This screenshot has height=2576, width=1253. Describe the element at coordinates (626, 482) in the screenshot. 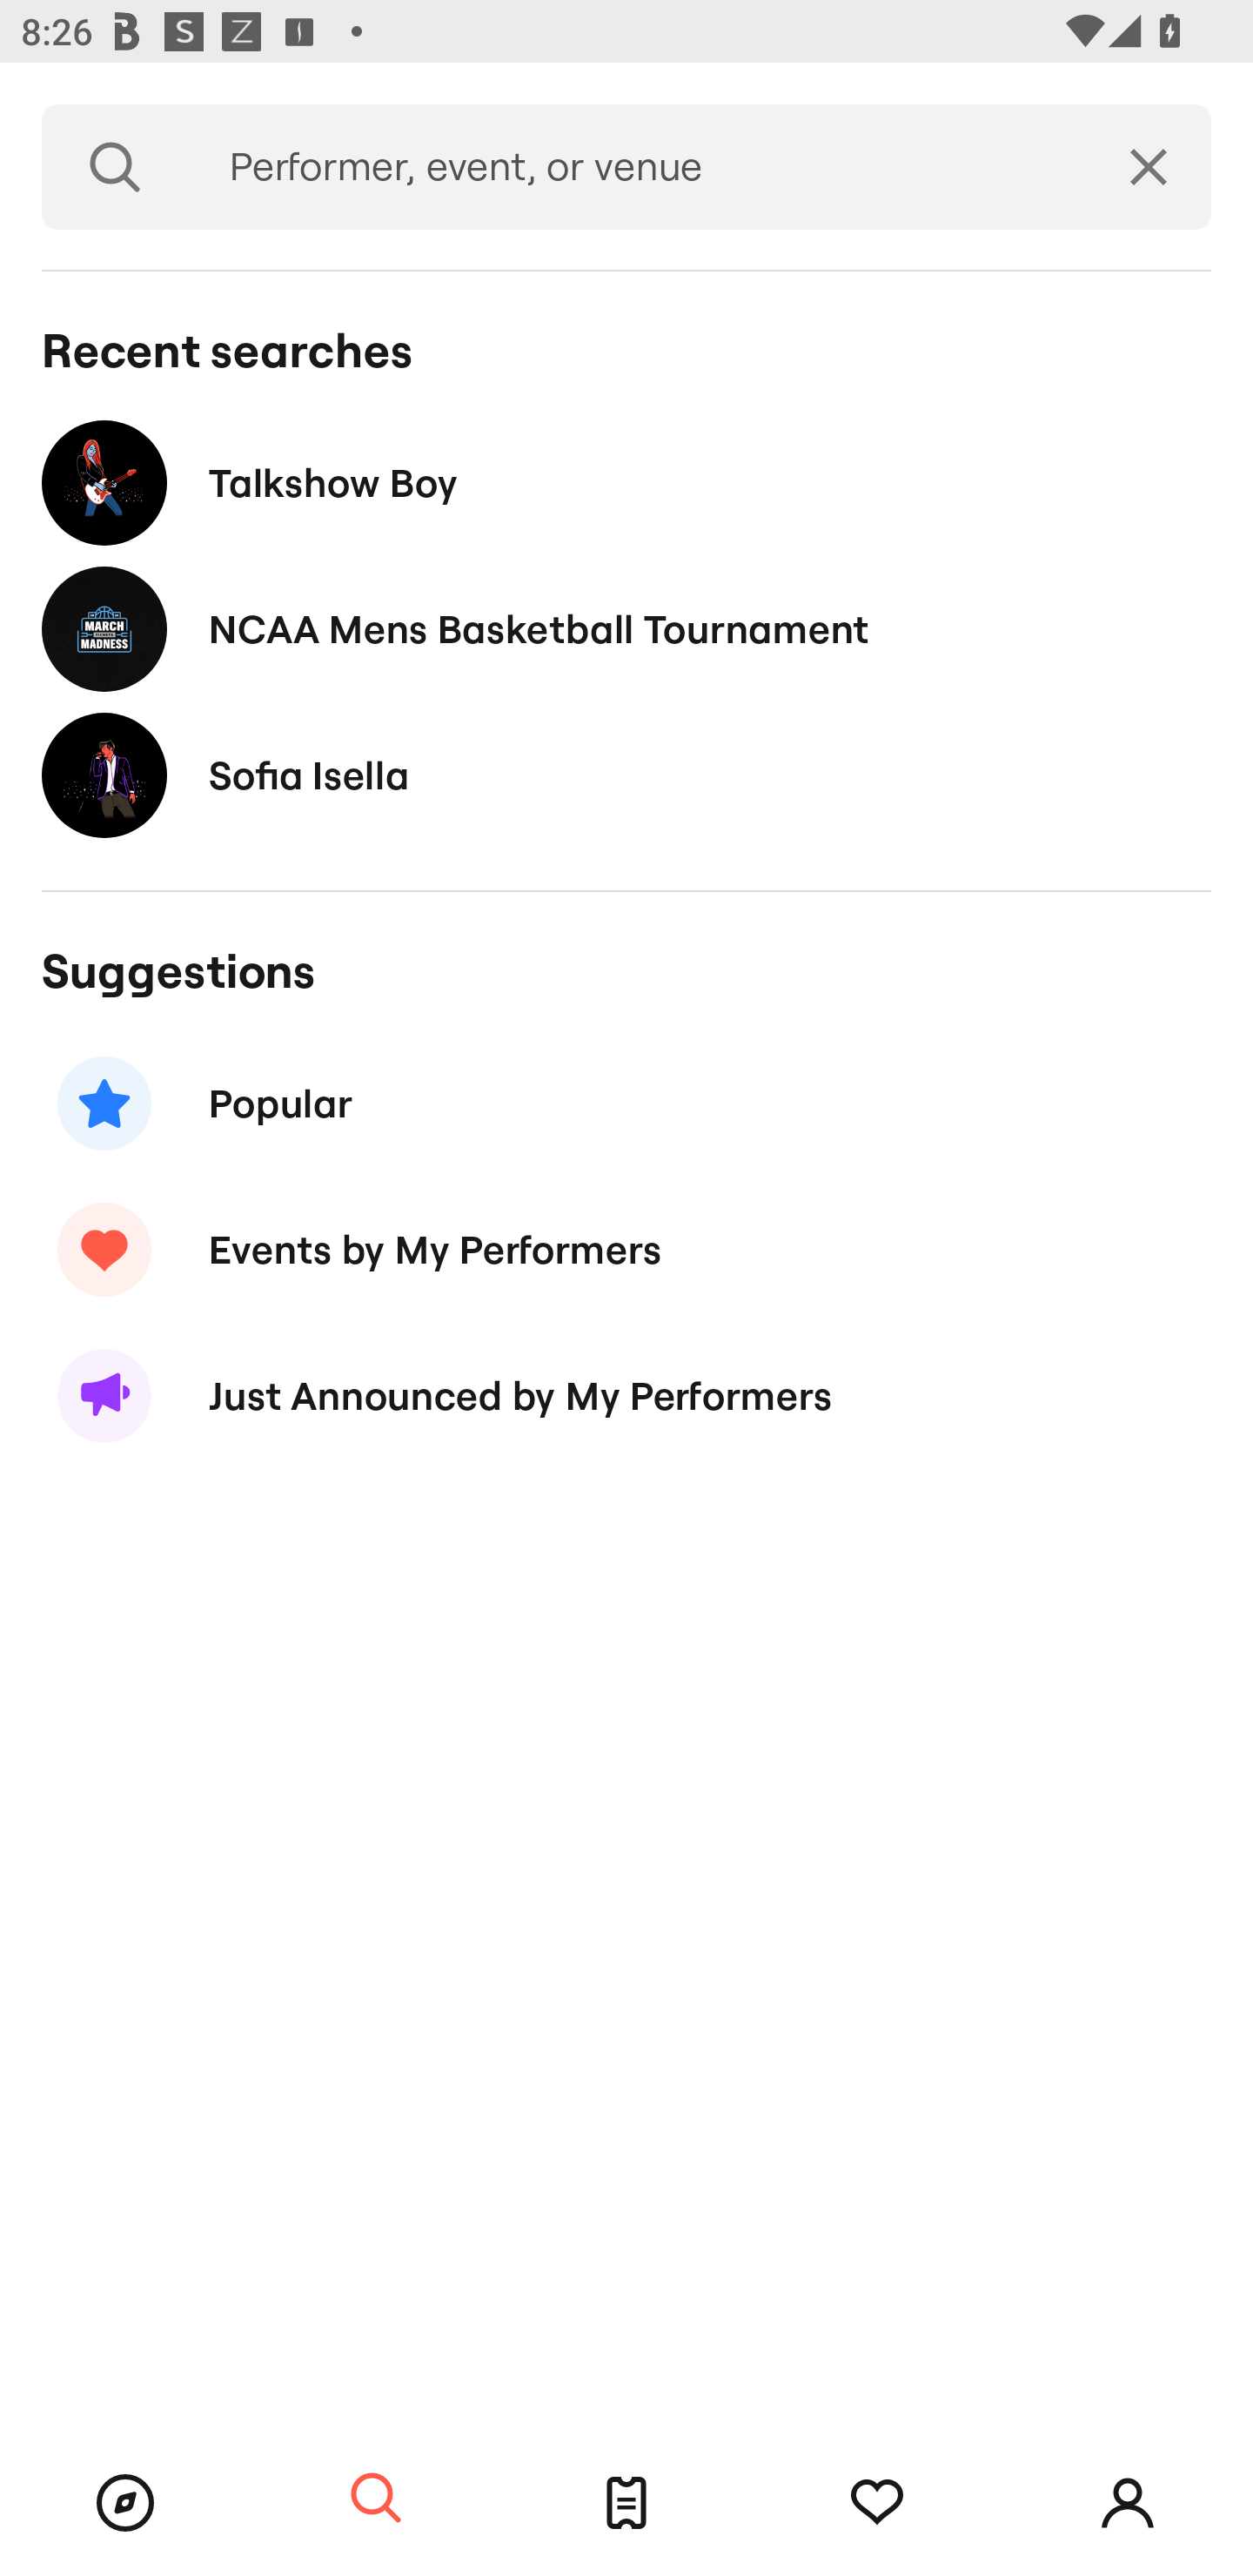

I see `Talkshow Boy` at that location.